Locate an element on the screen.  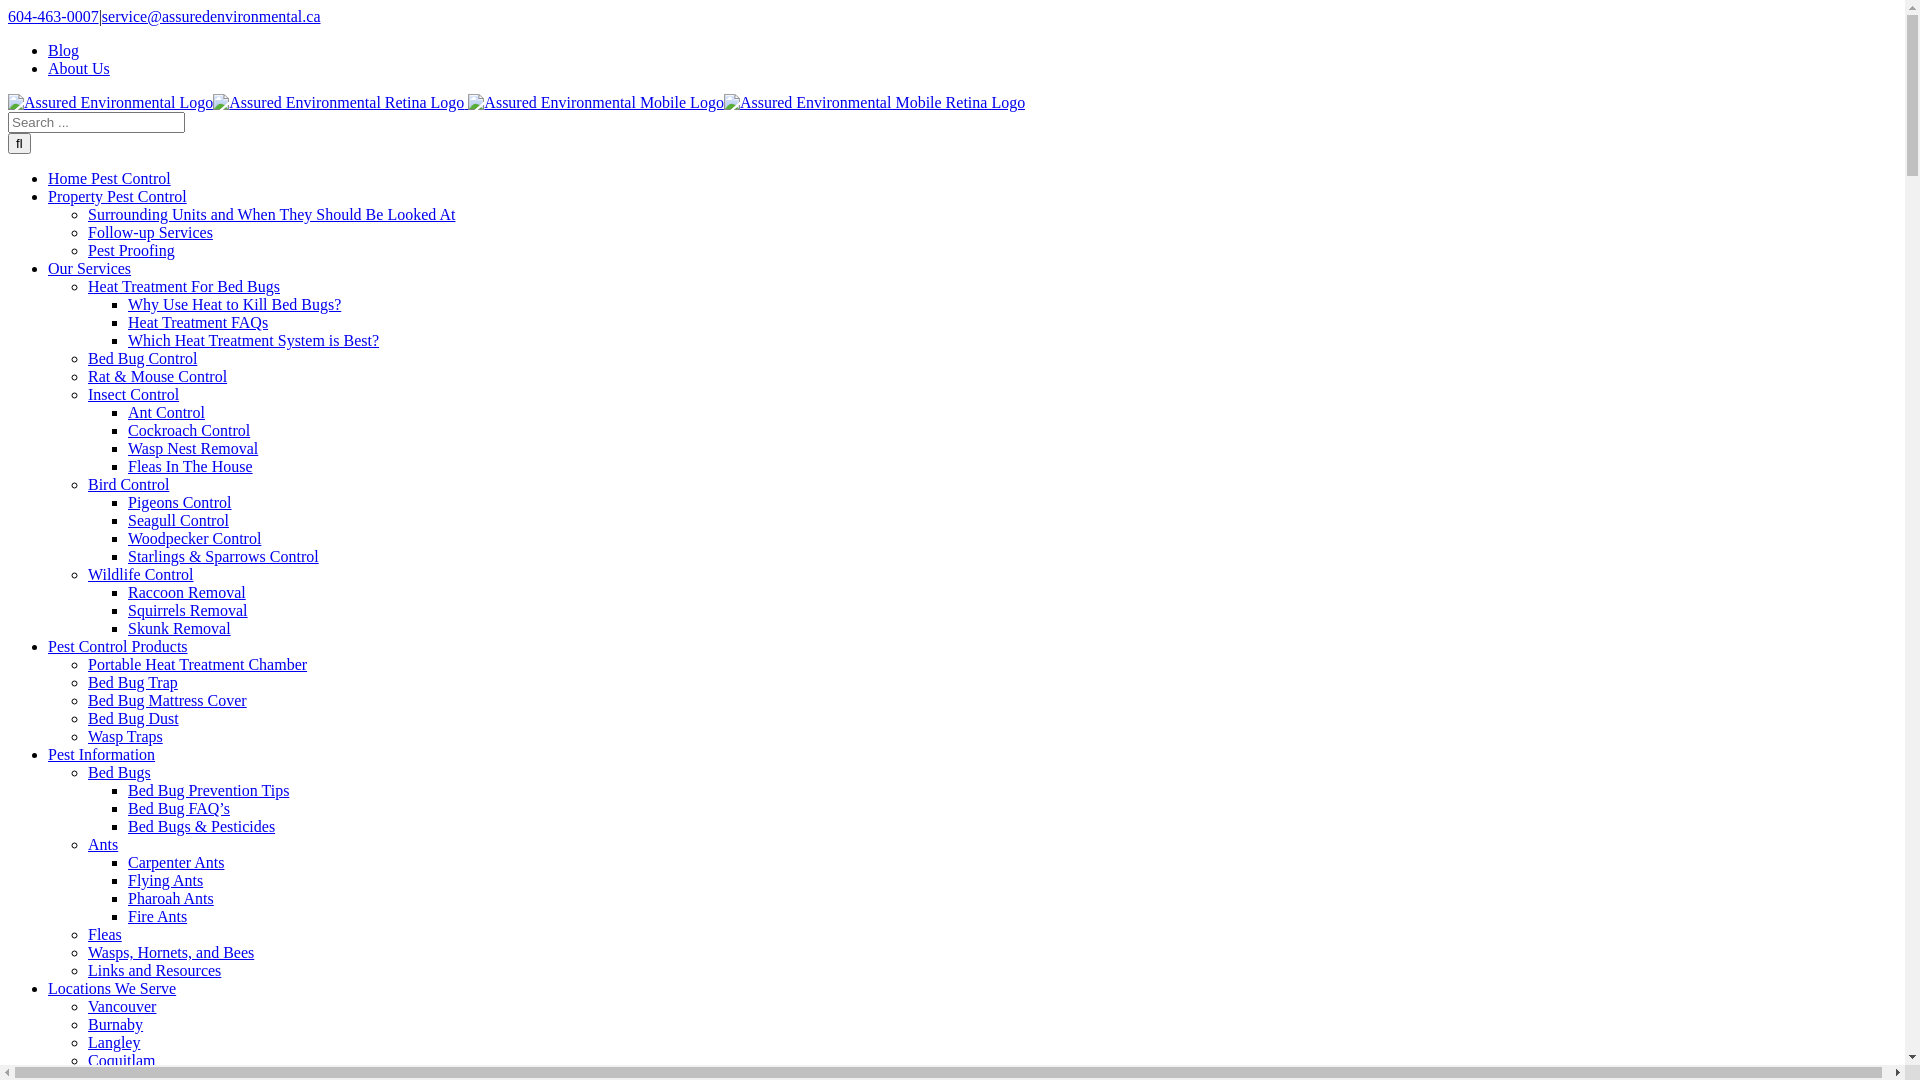
Cockroach Control is located at coordinates (189, 430).